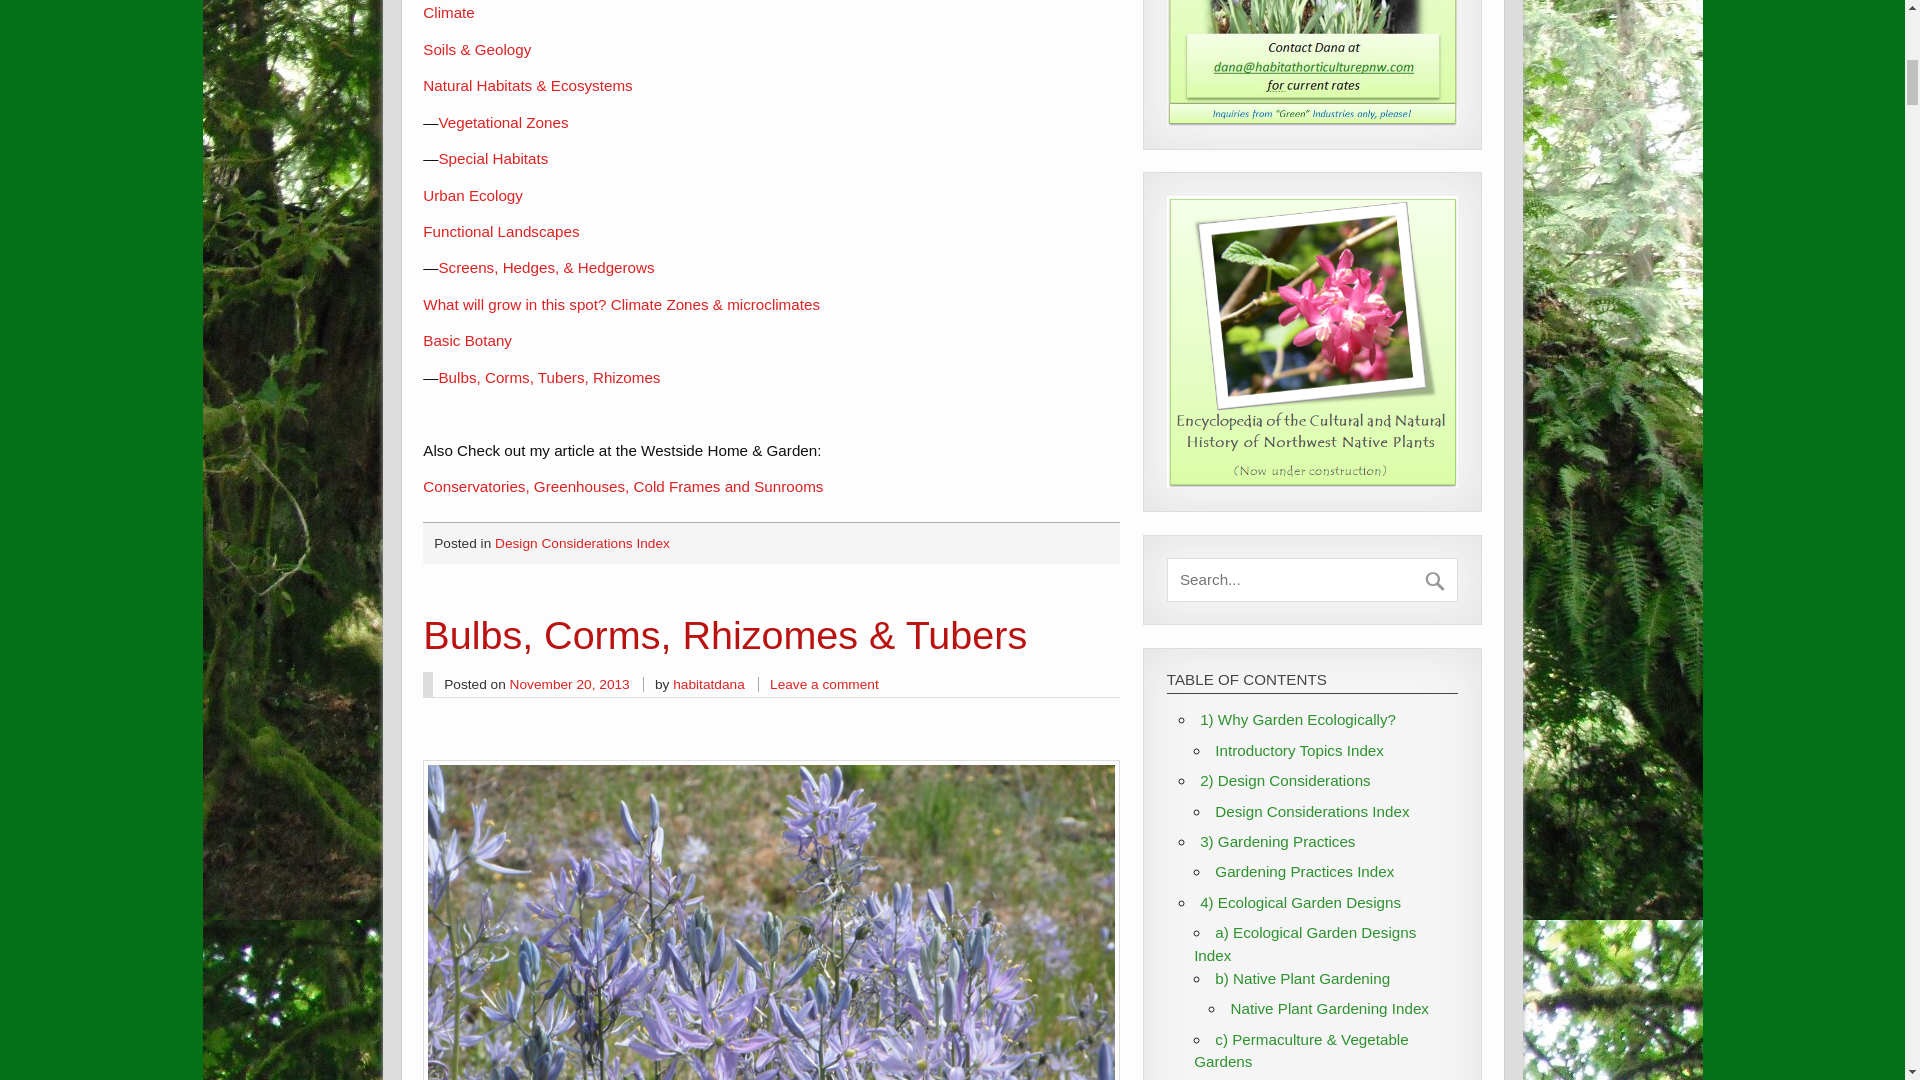 The height and width of the screenshot is (1080, 1920). I want to click on November 20, 2013, so click(570, 684).